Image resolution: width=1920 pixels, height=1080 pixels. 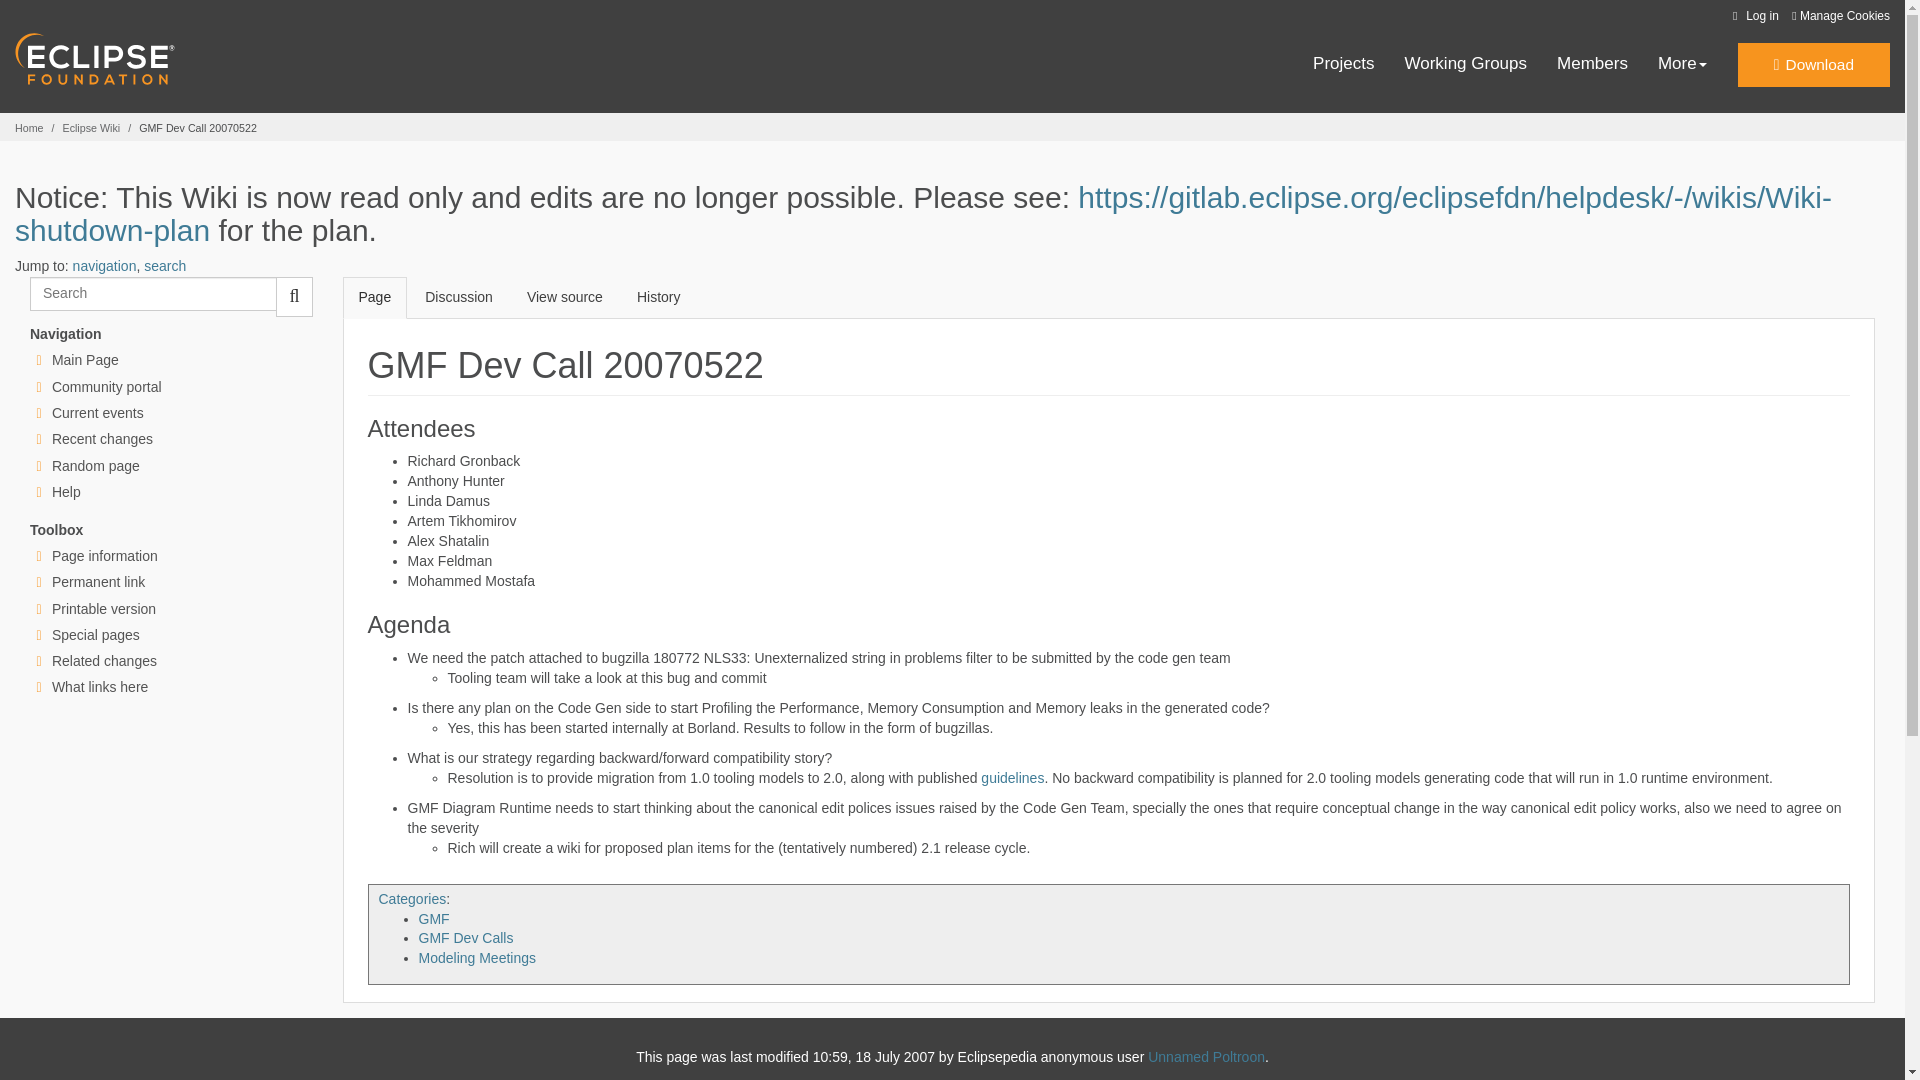 I want to click on About the project, what you can do, where to find things, so click(x=106, y=387).